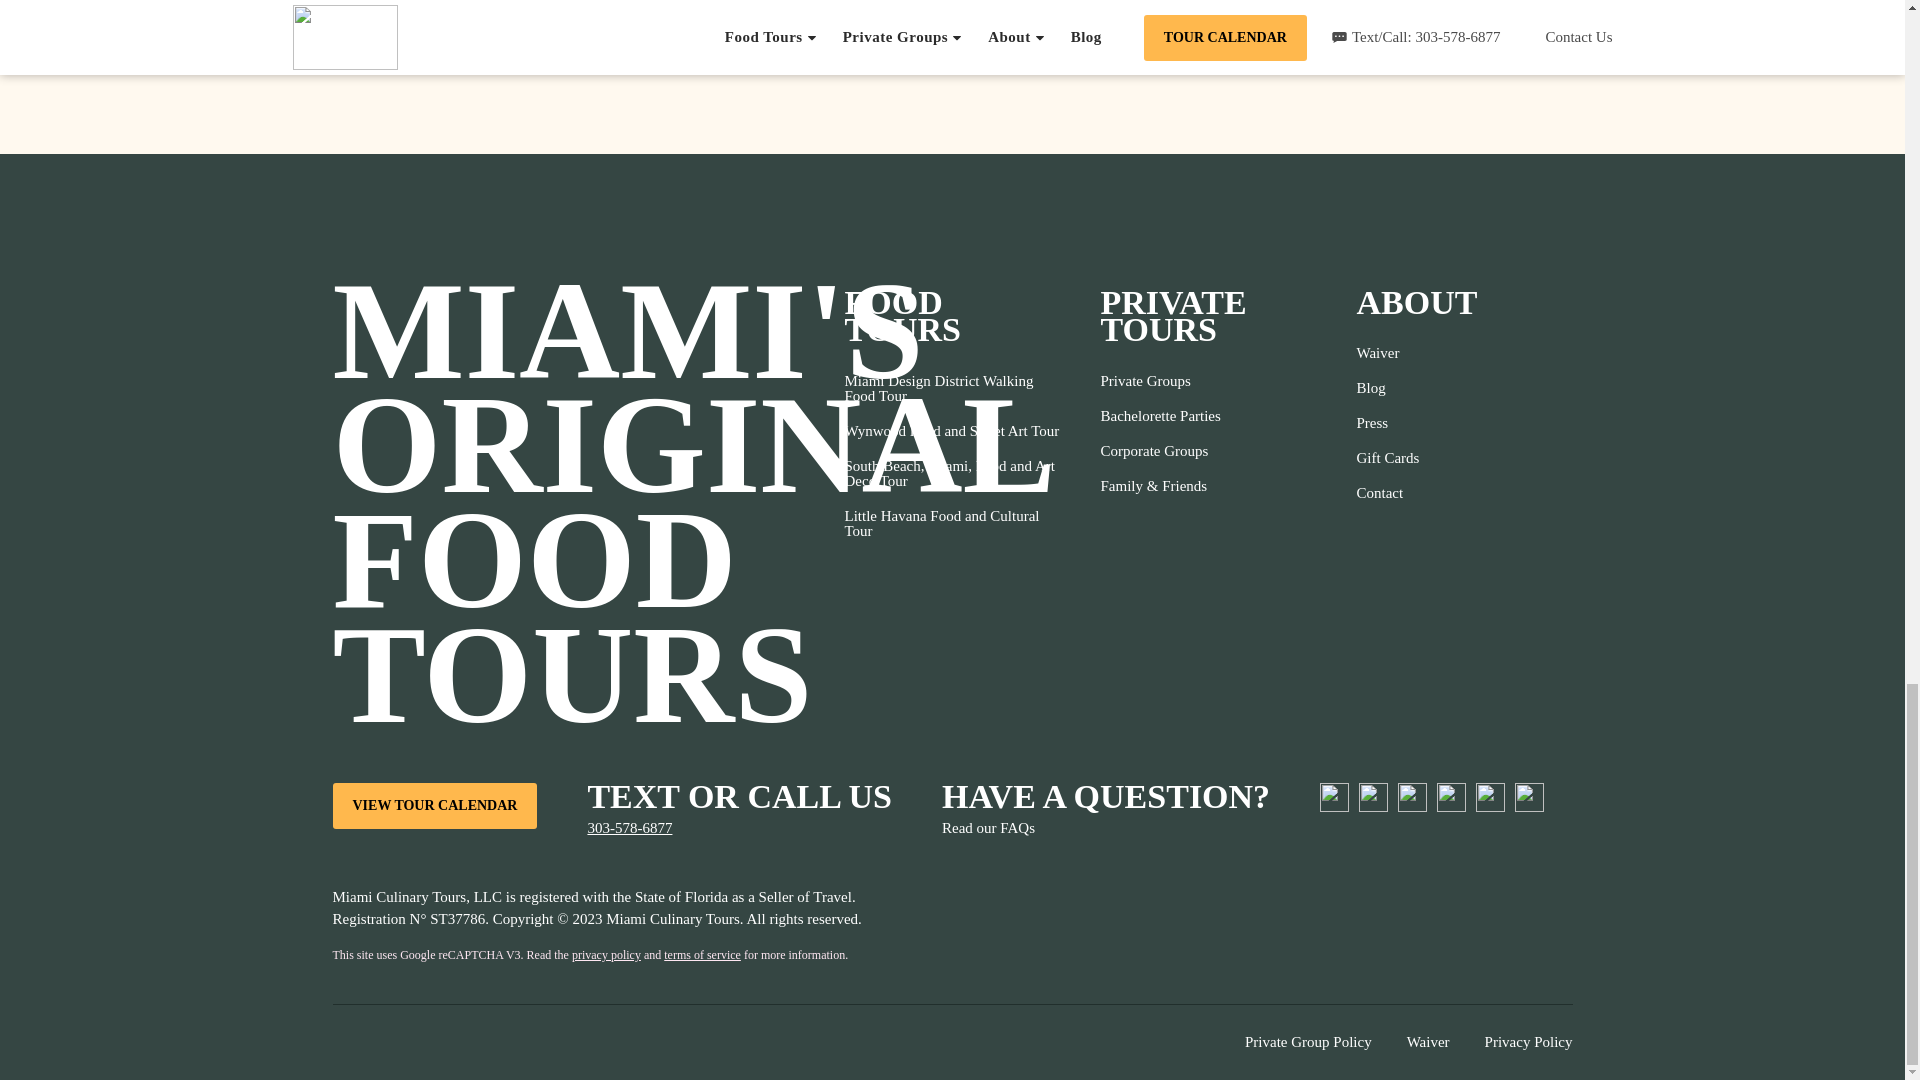 This screenshot has width=1920, height=1080. Describe the element at coordinates (952, 474) in the screenshot. I see `South Beach, Miami, Food and Art Deco Tour` at that location.